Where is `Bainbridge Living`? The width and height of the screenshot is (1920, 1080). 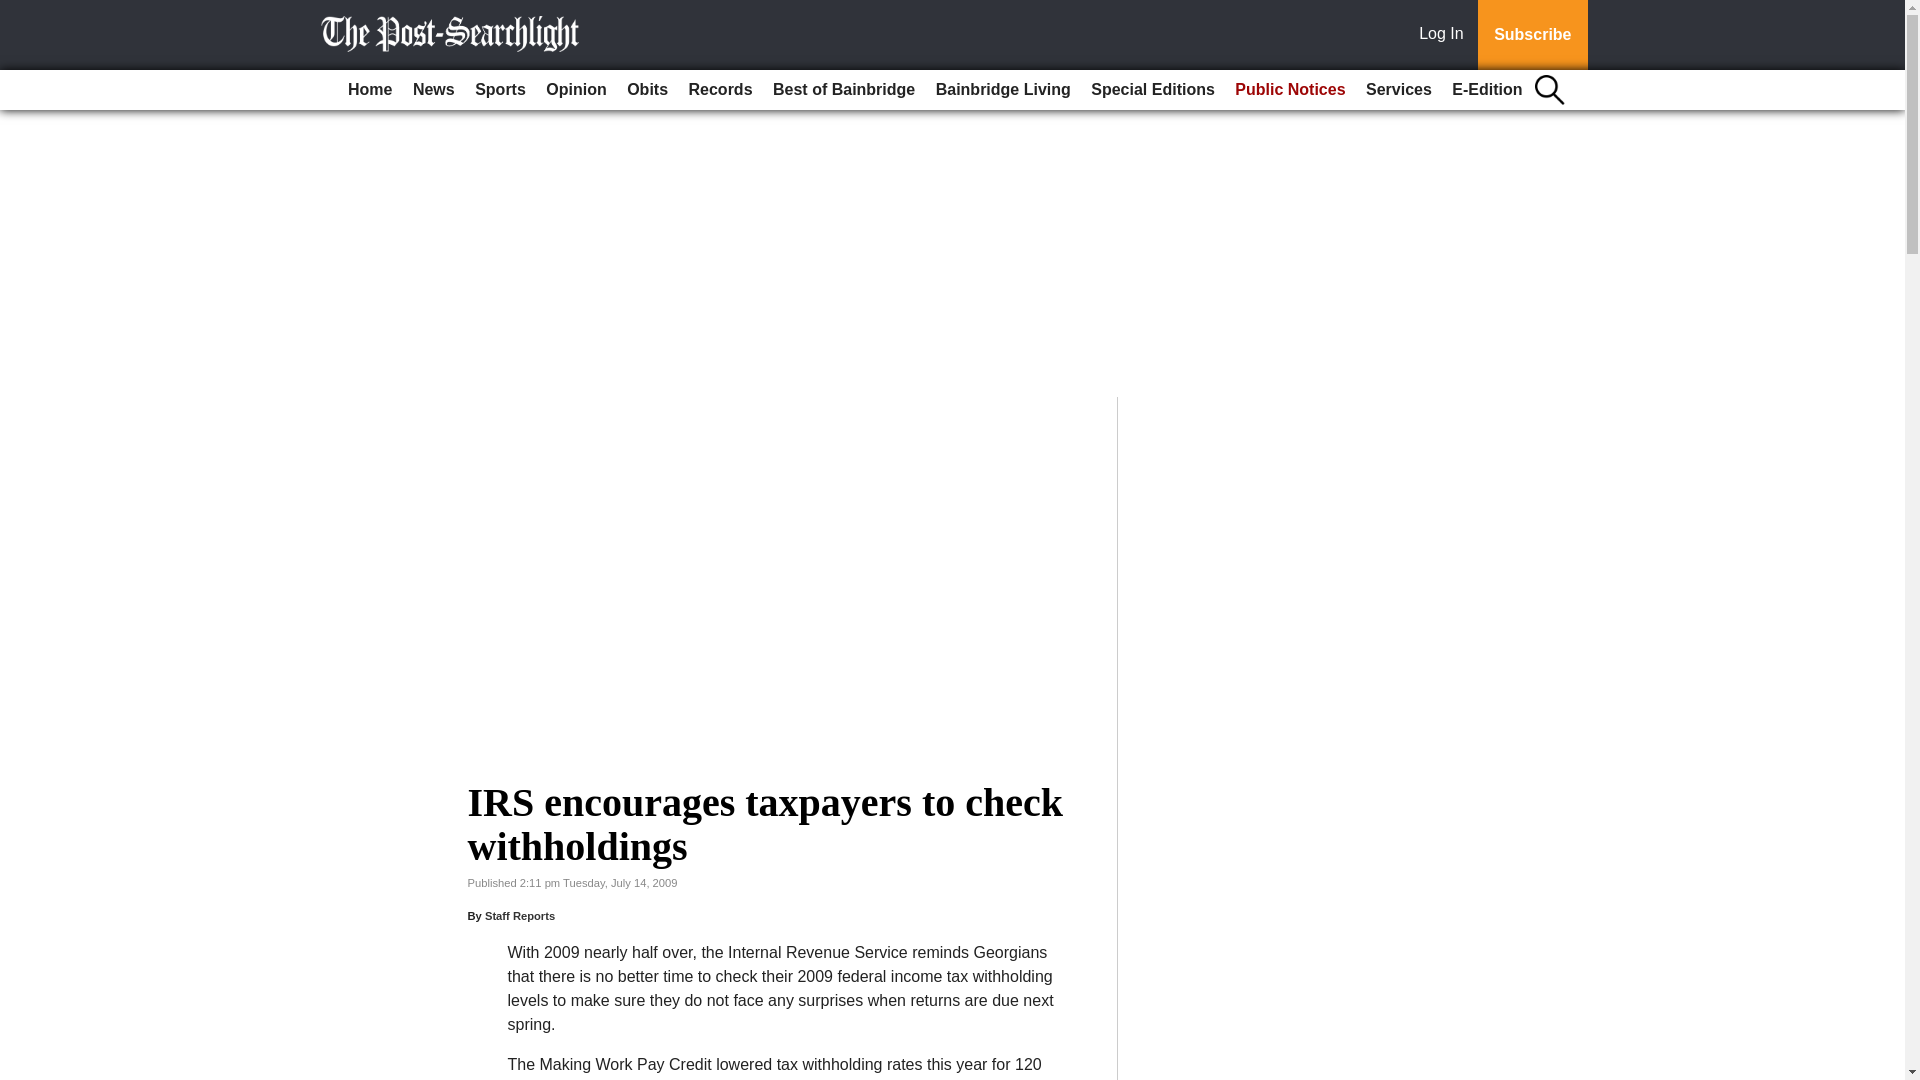 Bainbridge Living is located at coordinates (1003, 90).